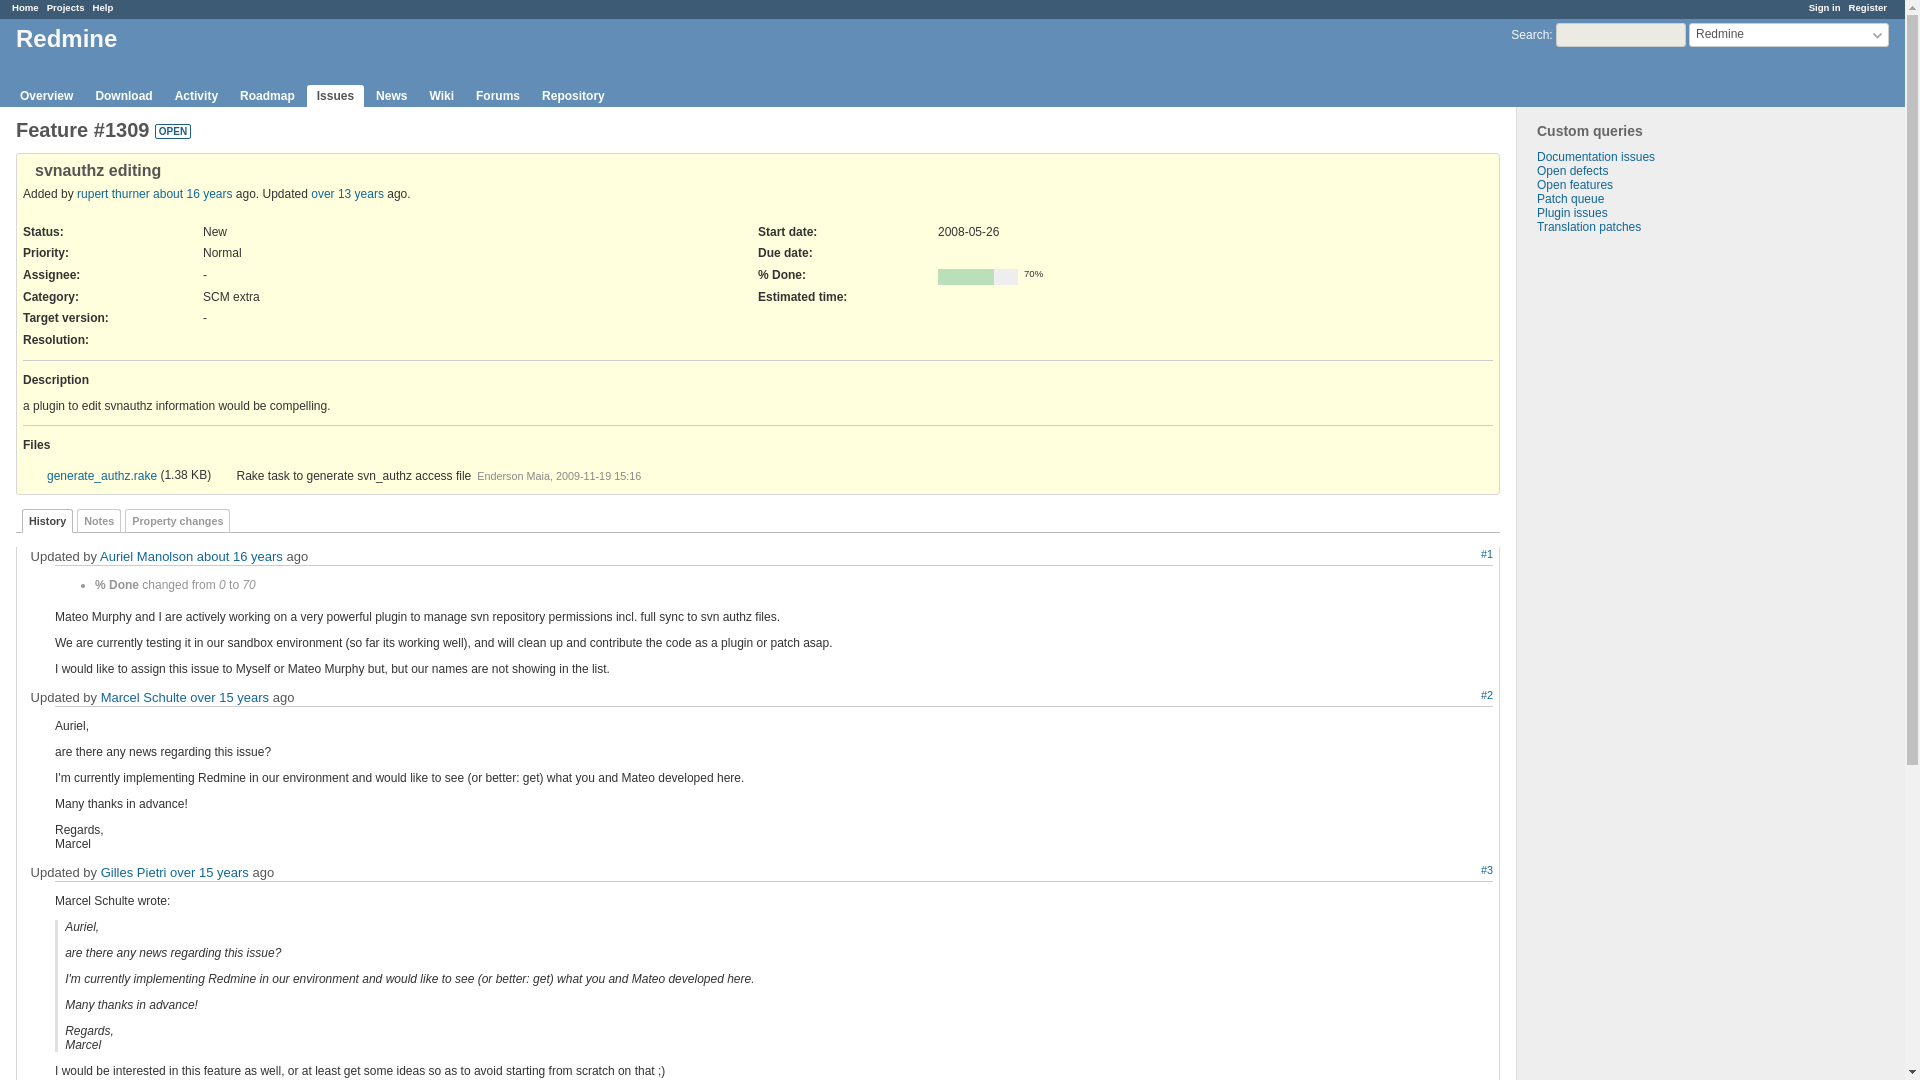 This screenshot has width=1920, height=1080. I want to click on 2009-04-20 14:48, so click(210, 872).